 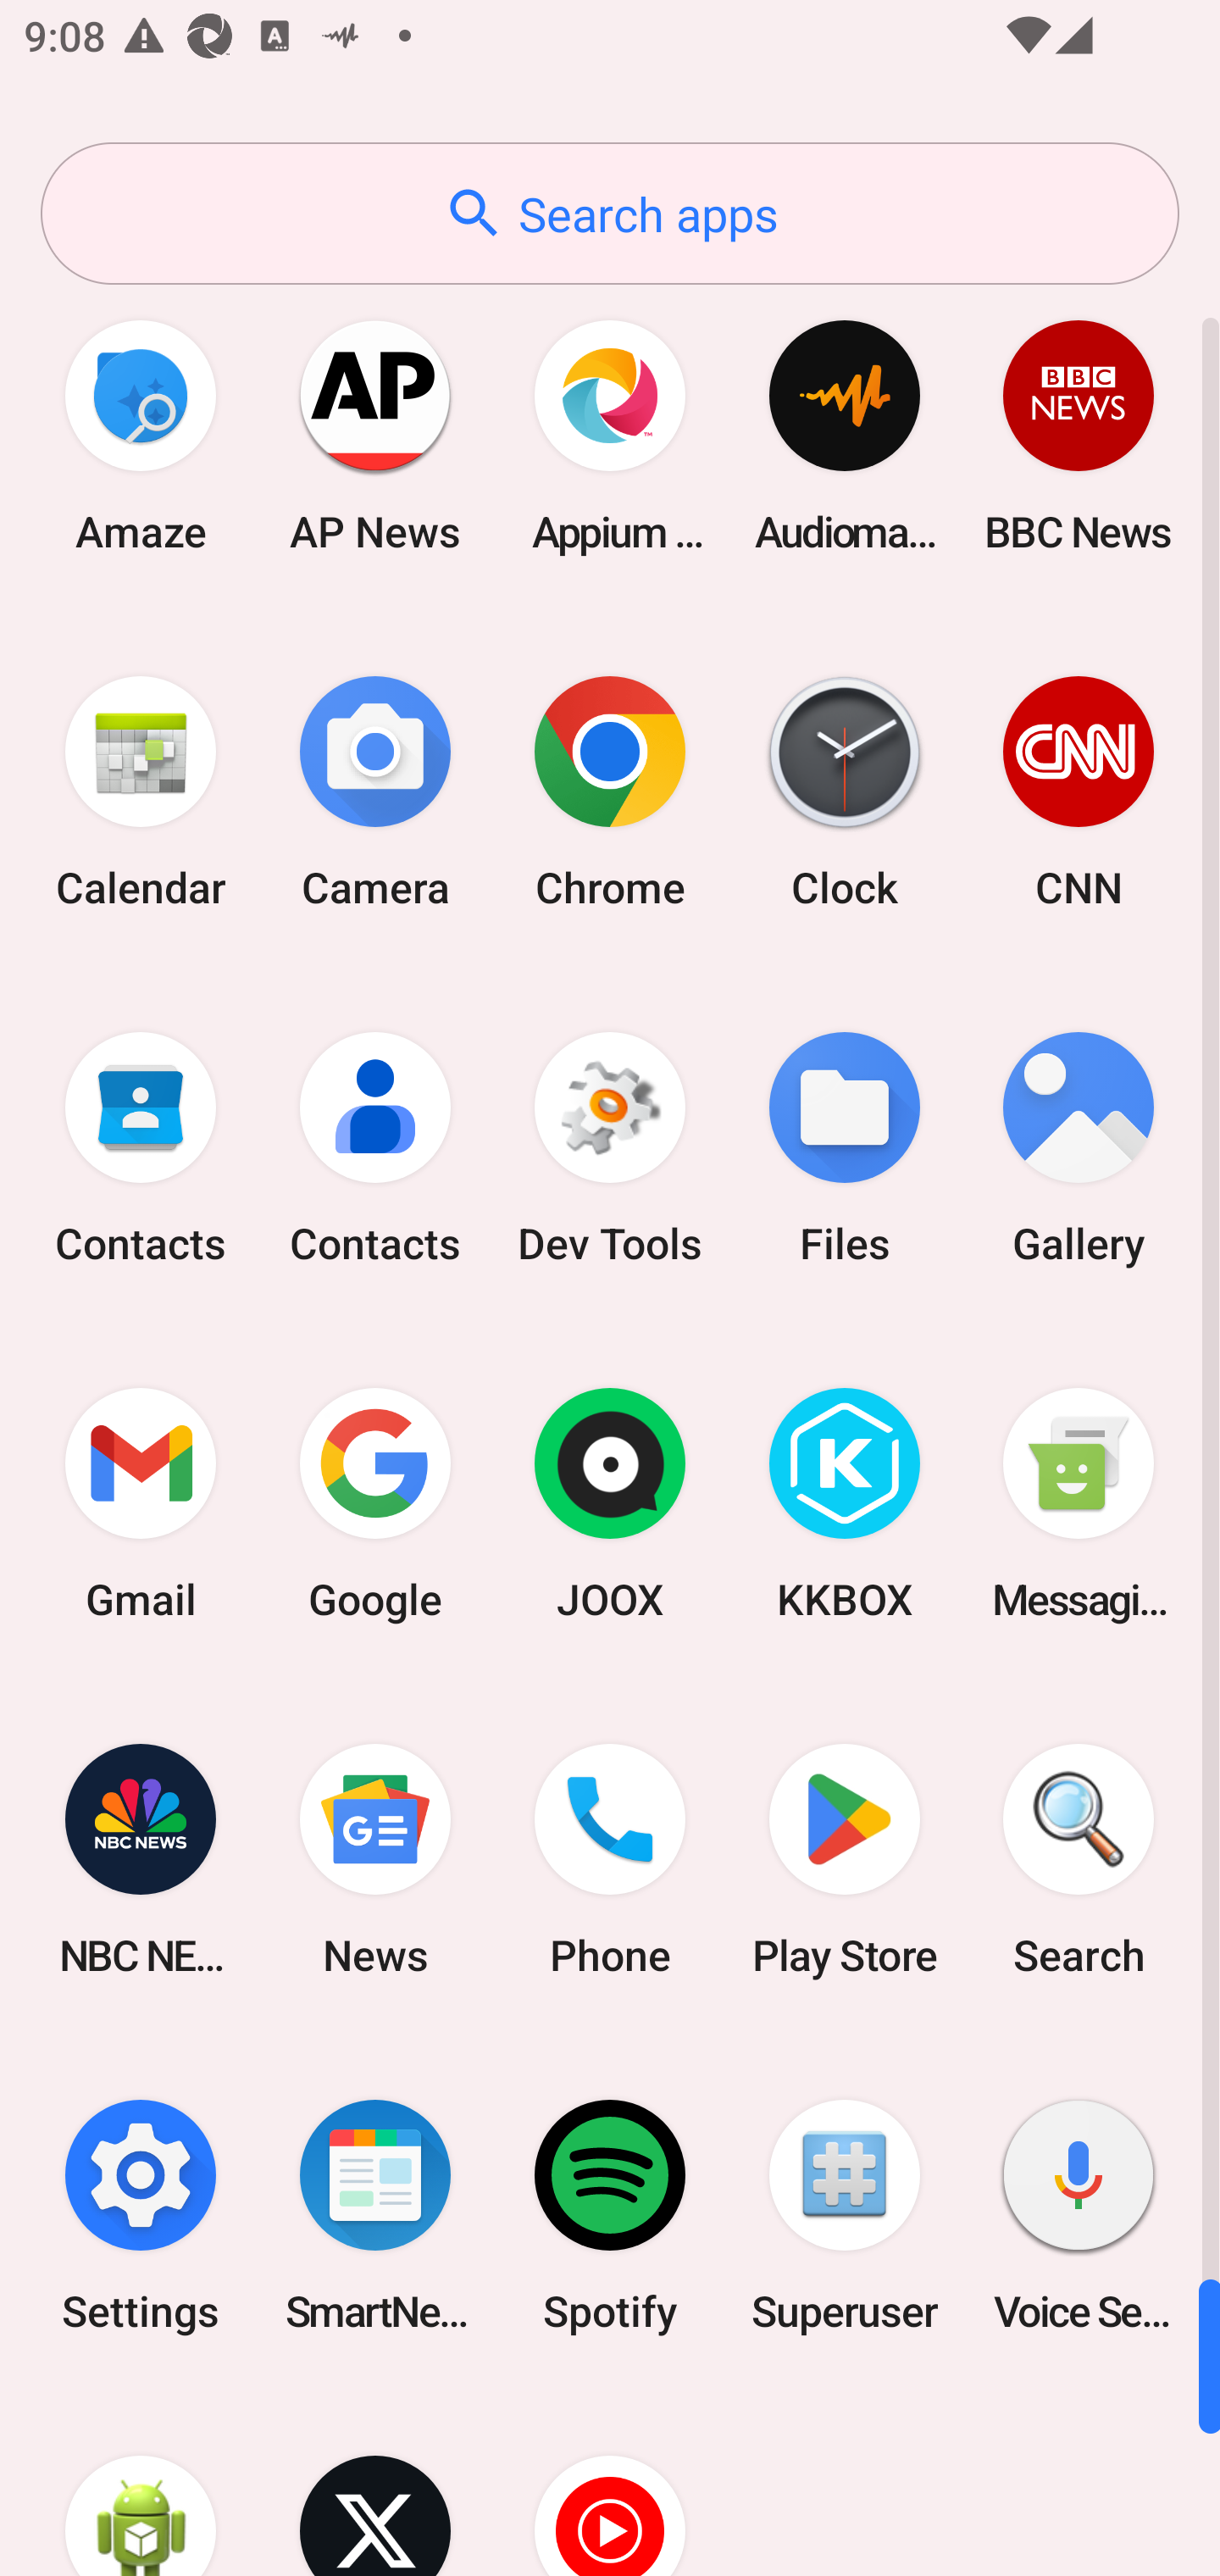 What do you see at coordinates (1079, 2215) in the screenshot?
I see `Voice Search` at bounding box center [1079, 2215].